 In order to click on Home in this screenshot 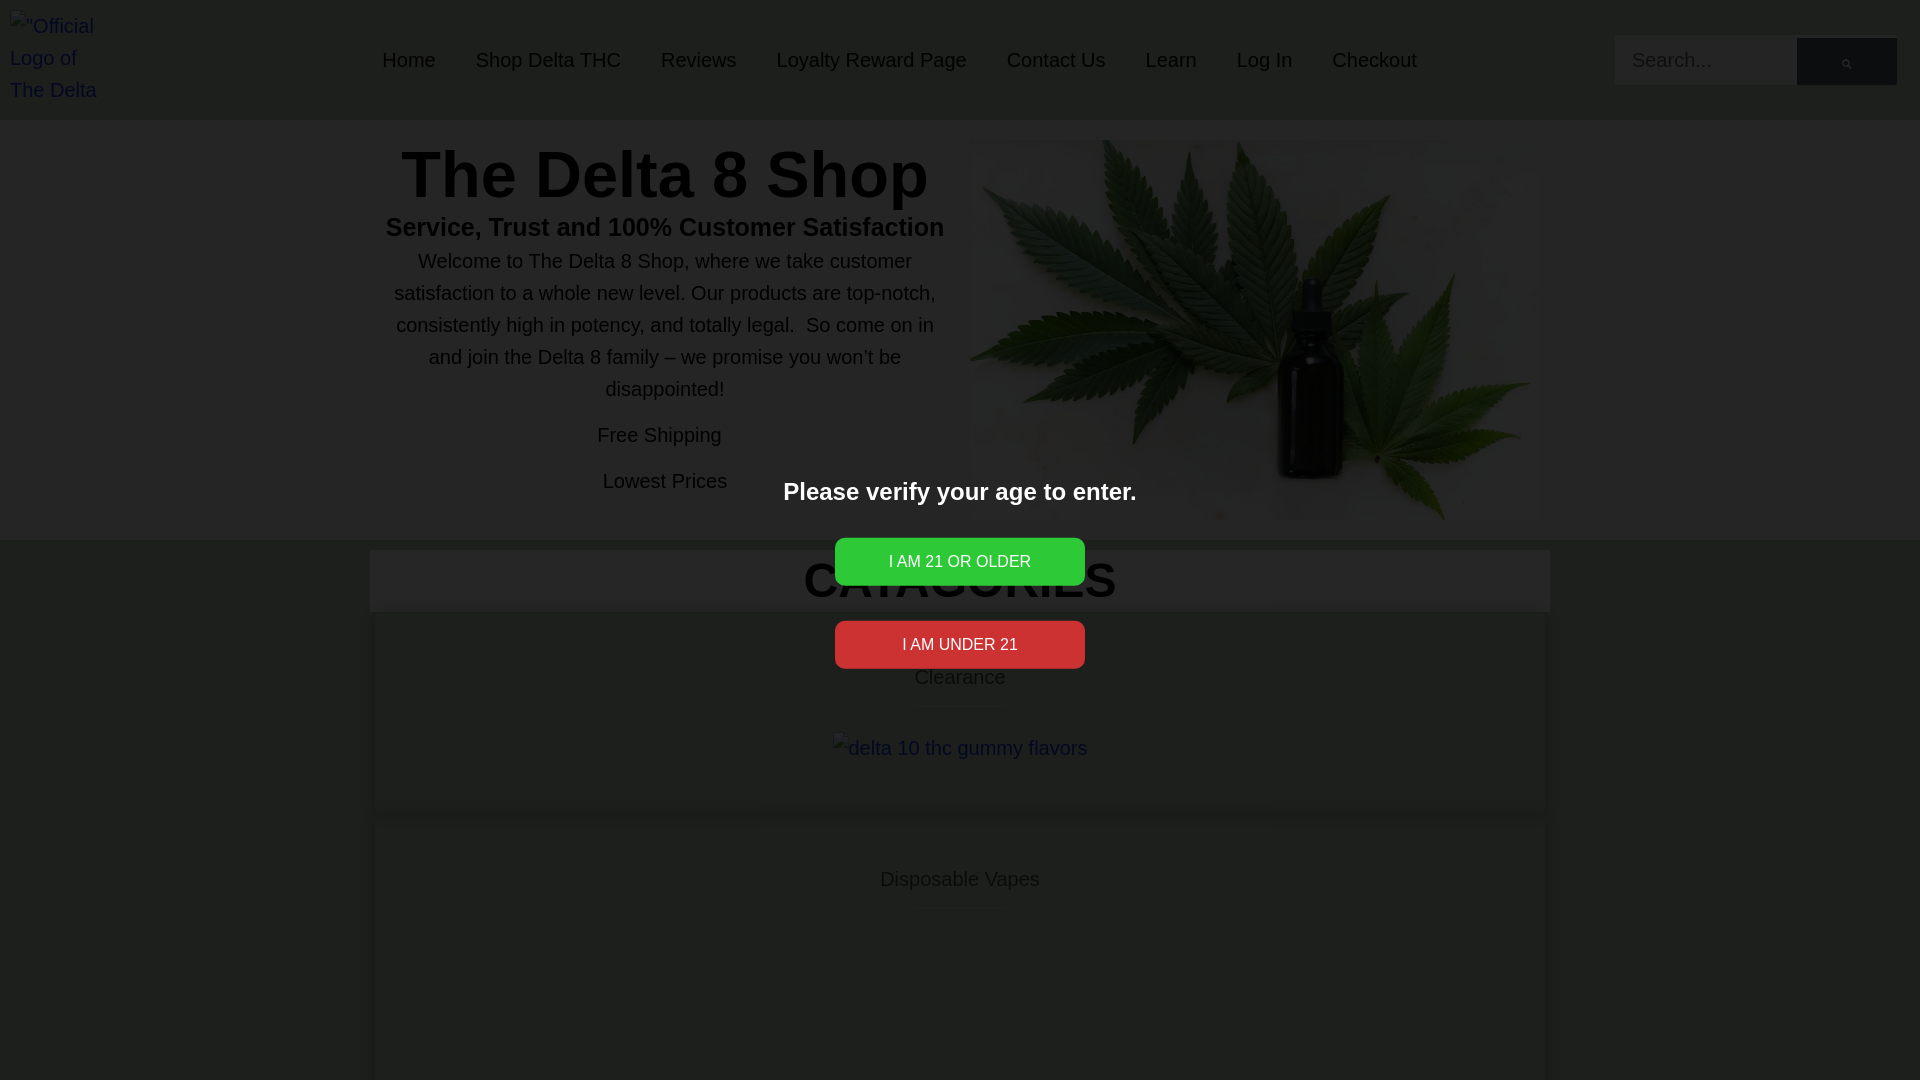, I will do `click(408, 60)`.